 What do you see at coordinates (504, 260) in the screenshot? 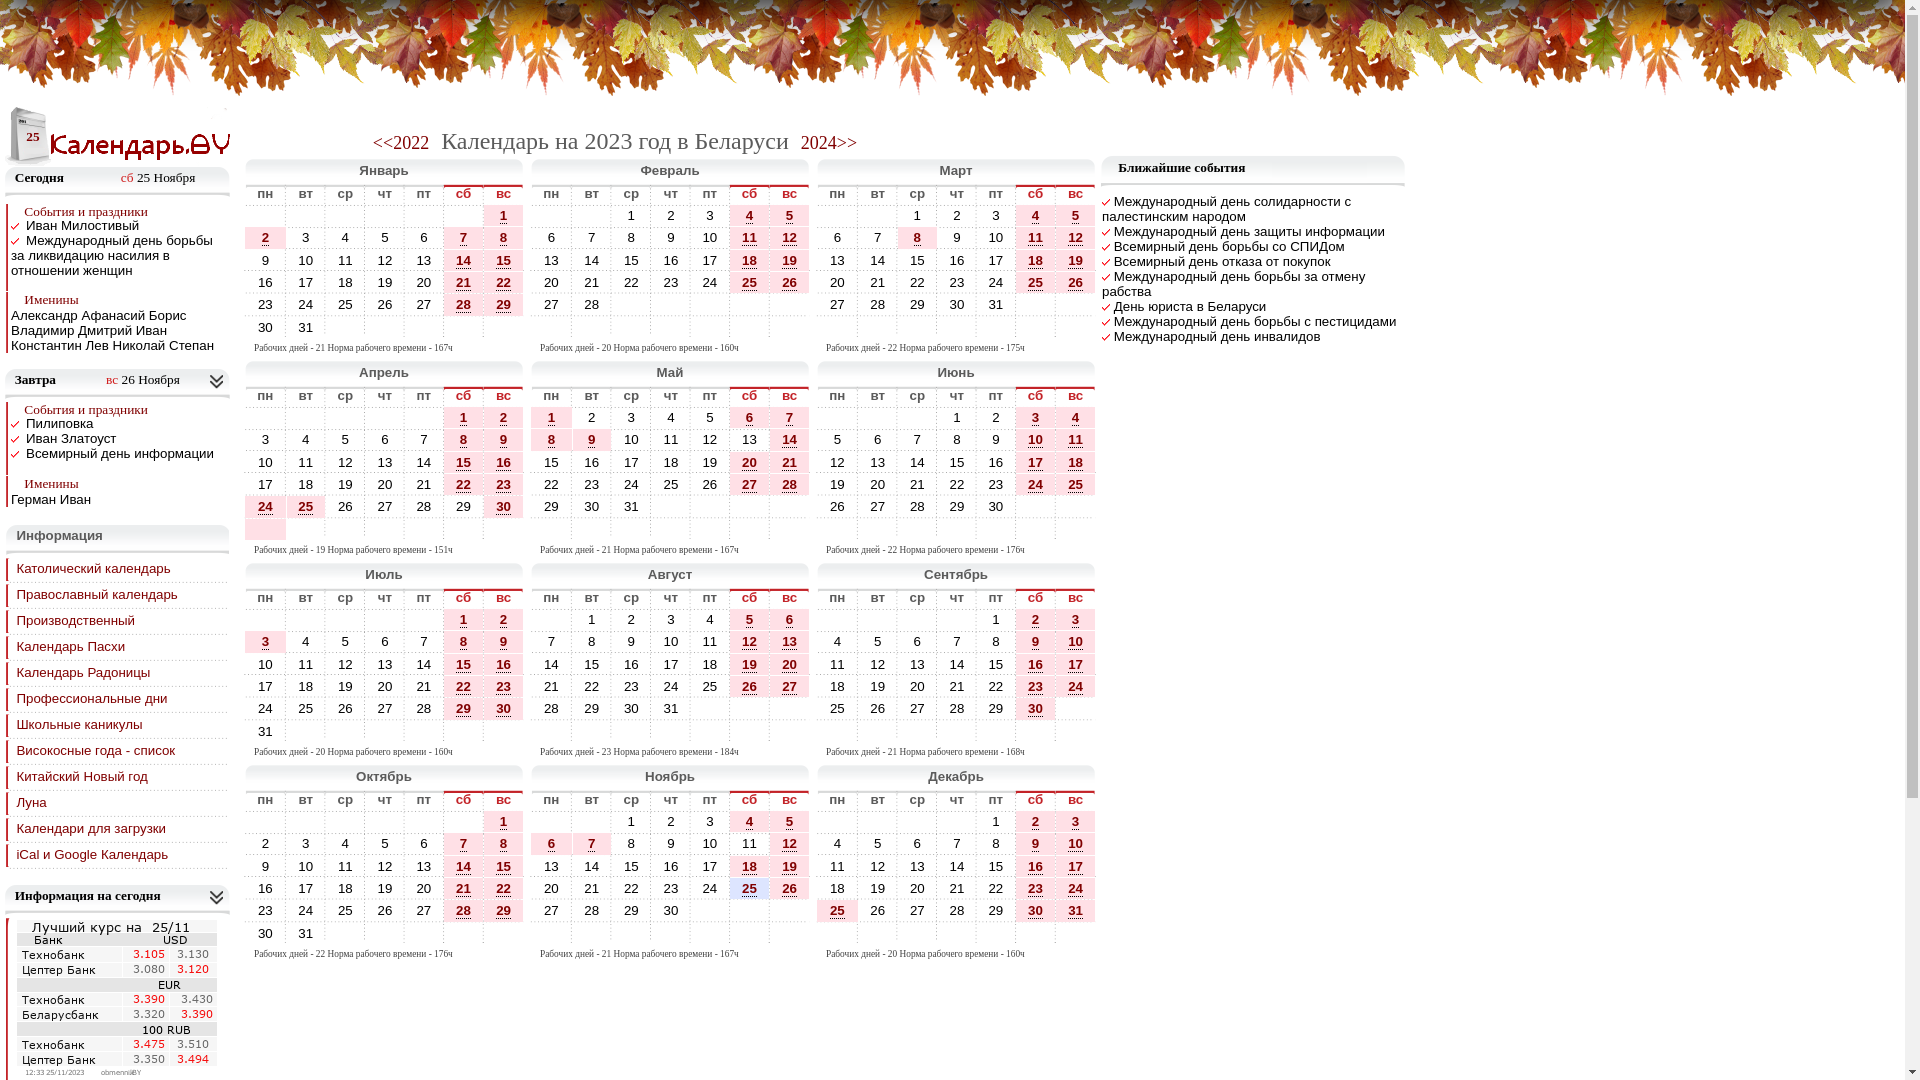
I see `15` at bounding box center [504, 260].